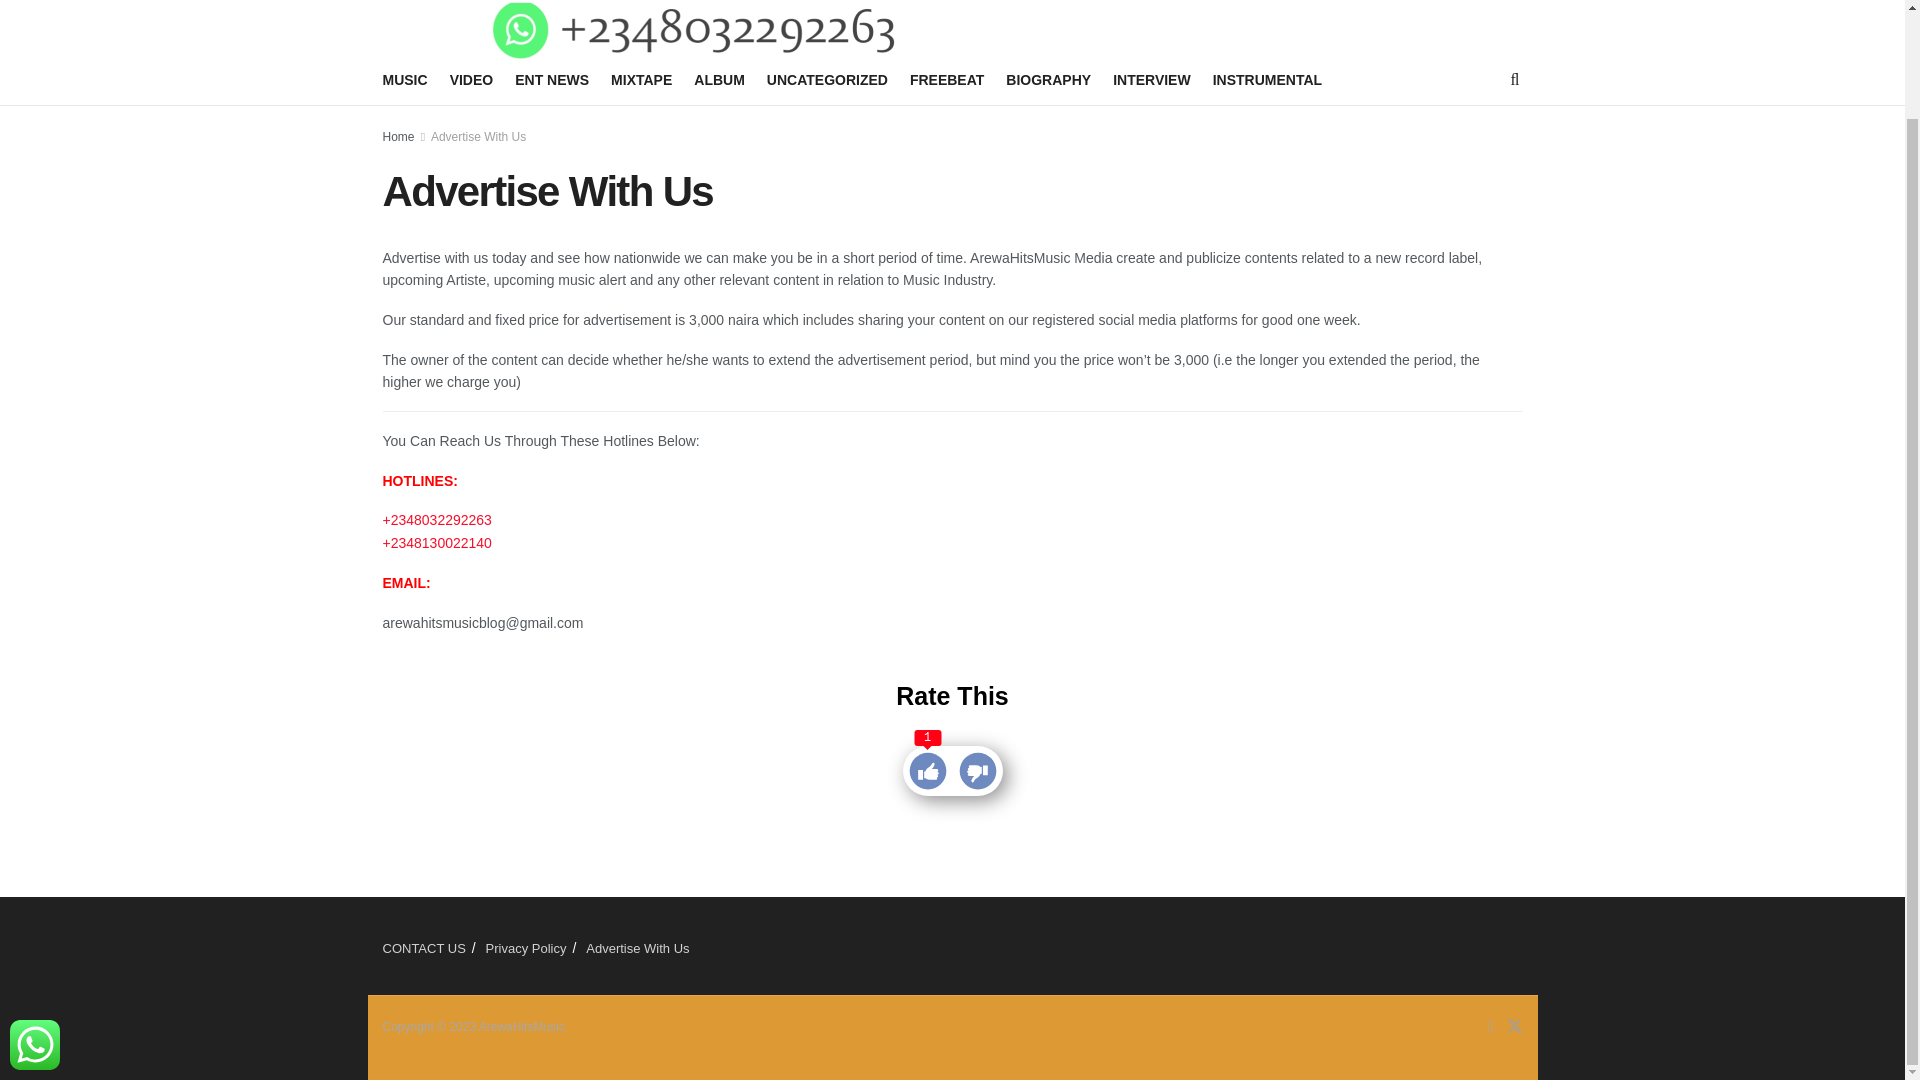 This screenshot has width=1920, height=1080. What do you see at coordinates (1268, 79) in the screenshot?
I see `INSTRUMENTAL` at bounding box center [1268, 79].